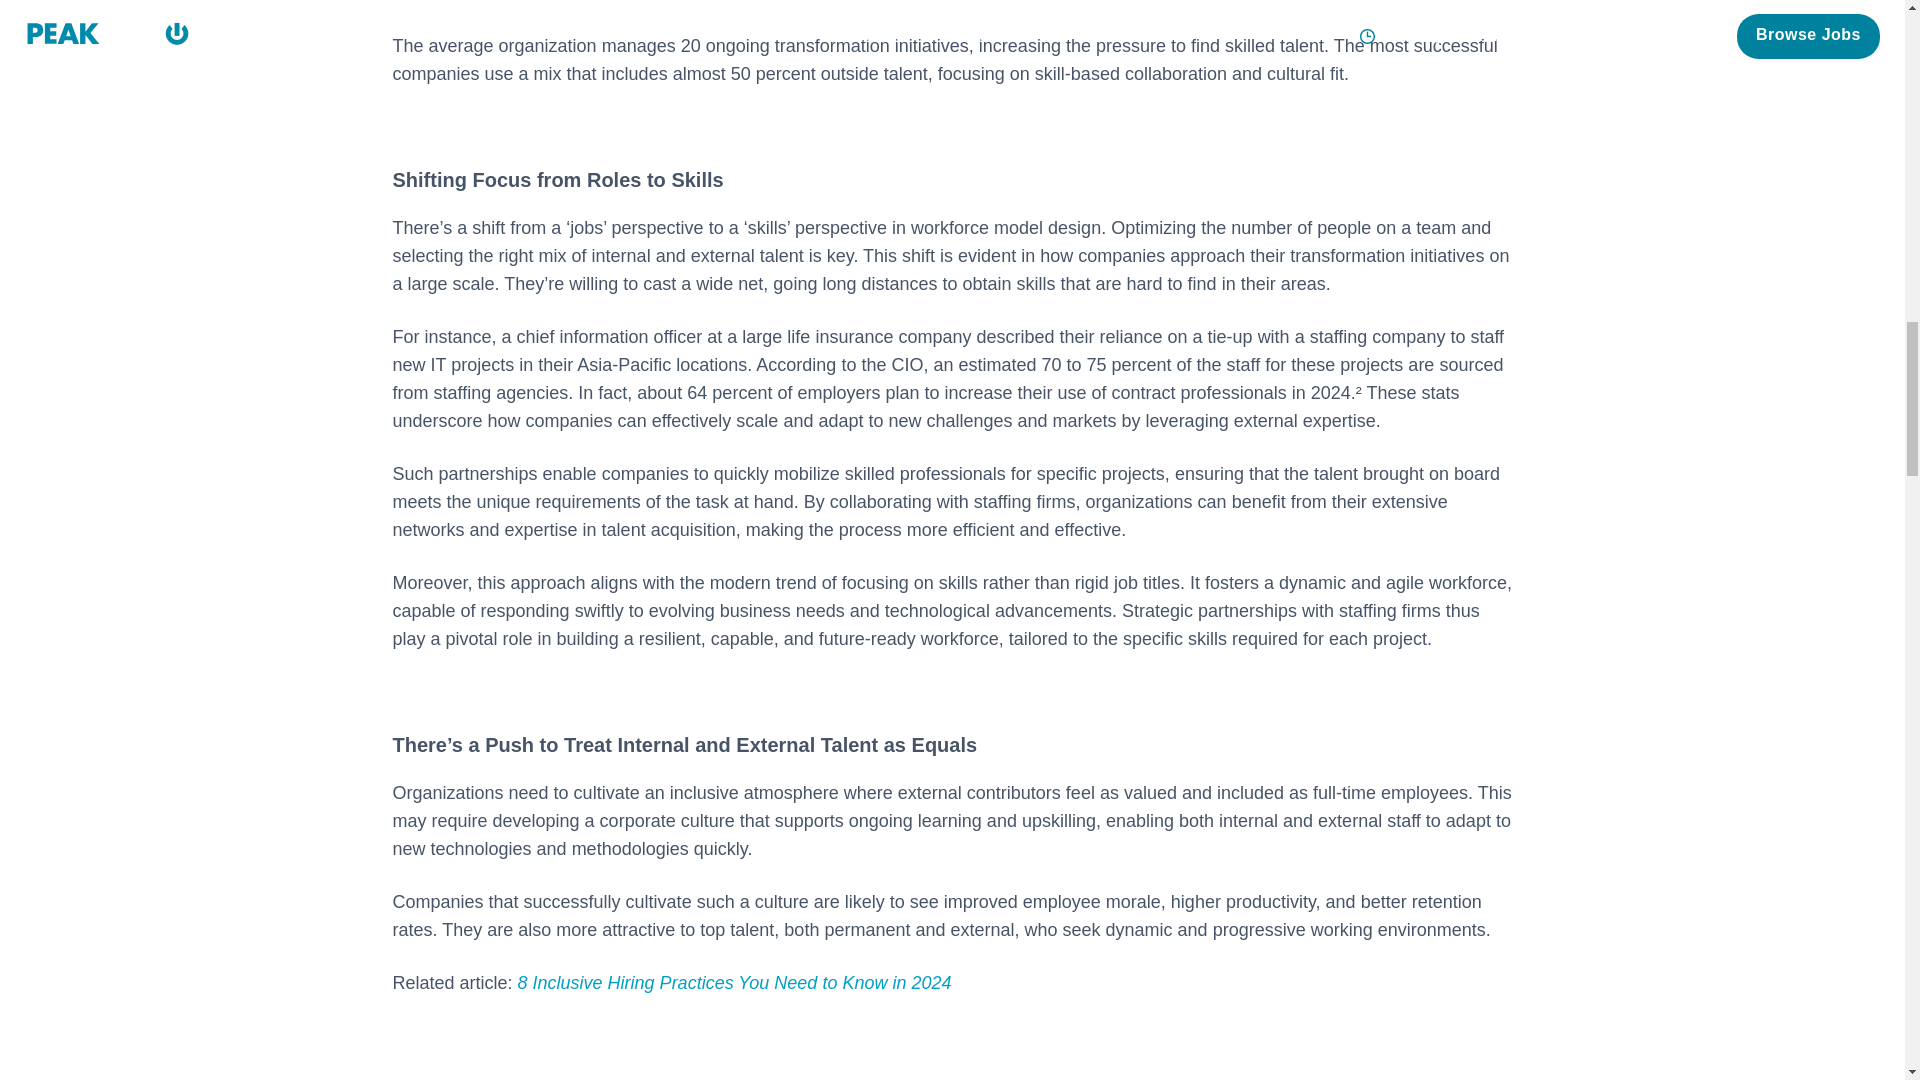  I want to click on 8 Inclusive Hiring Practices You Need to Know in 2024, so click(735, 982).